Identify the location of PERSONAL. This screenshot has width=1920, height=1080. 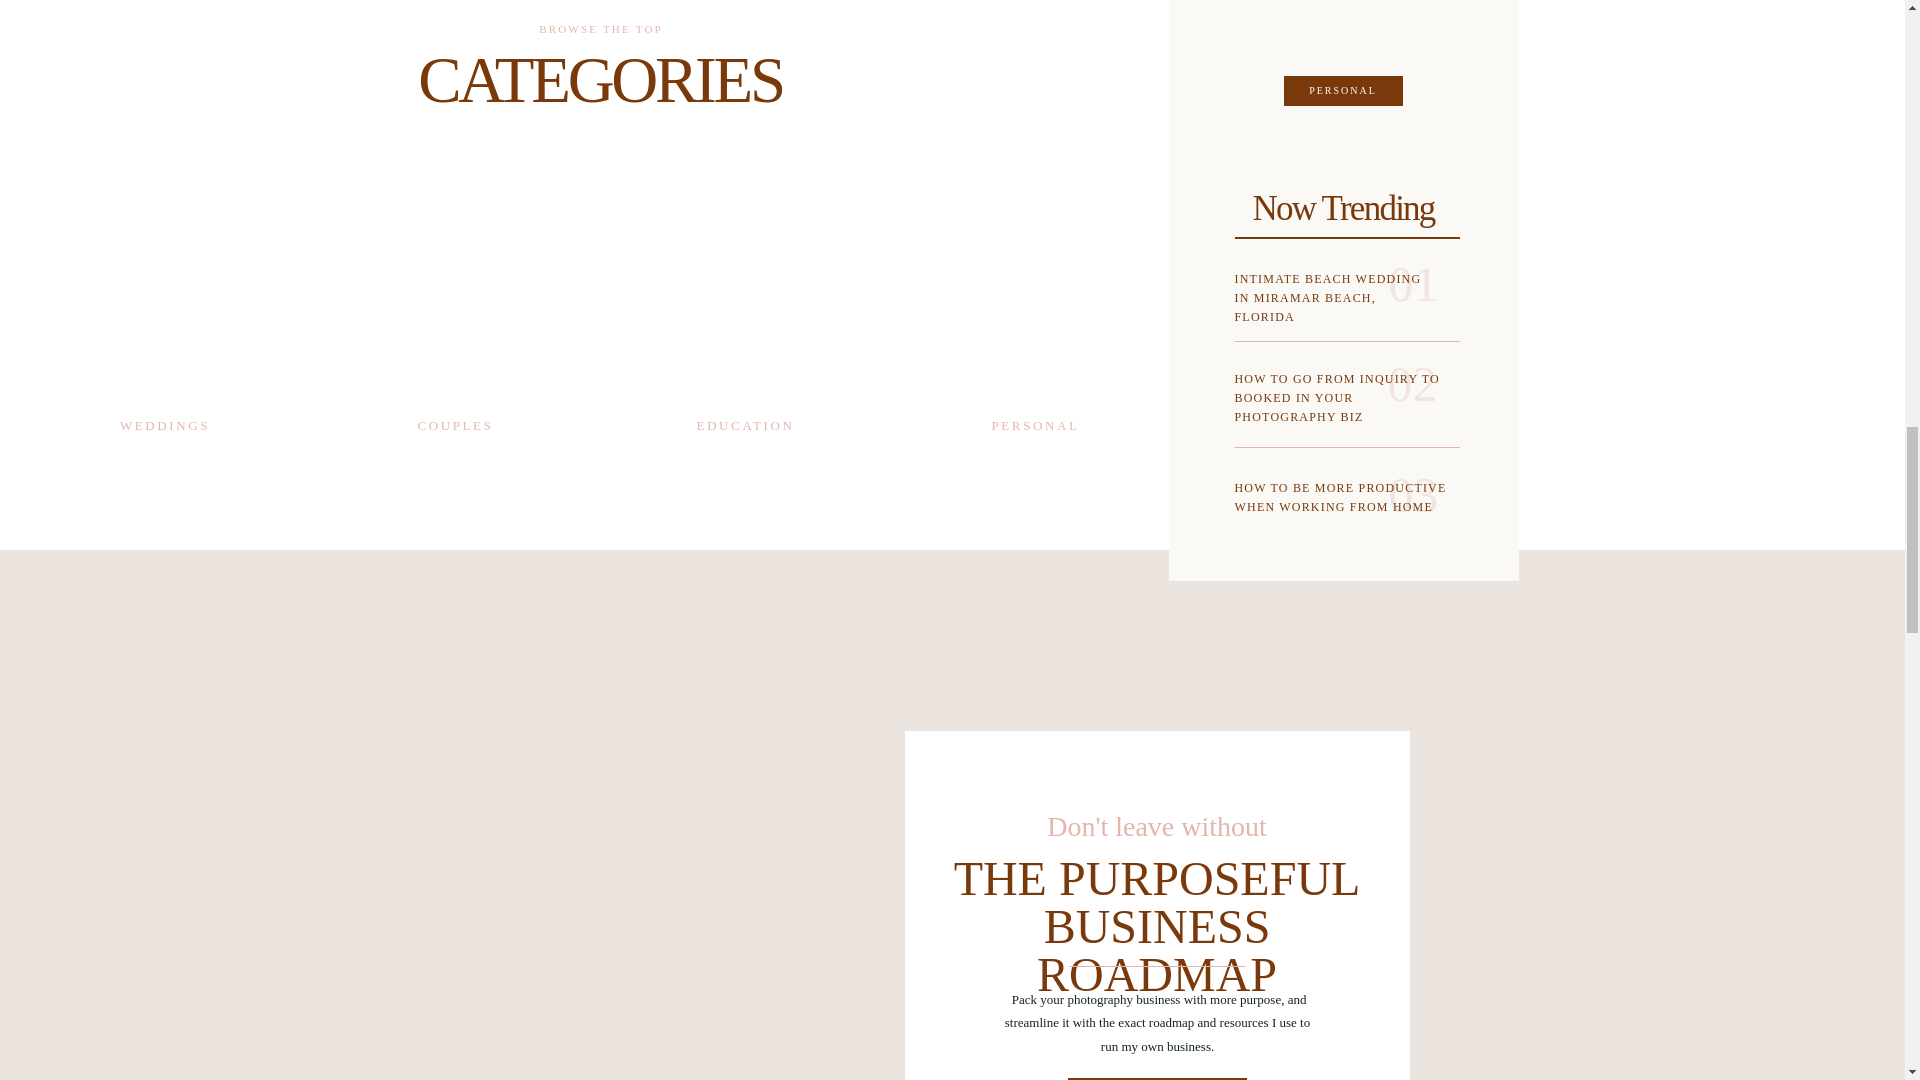
(1342, 91).